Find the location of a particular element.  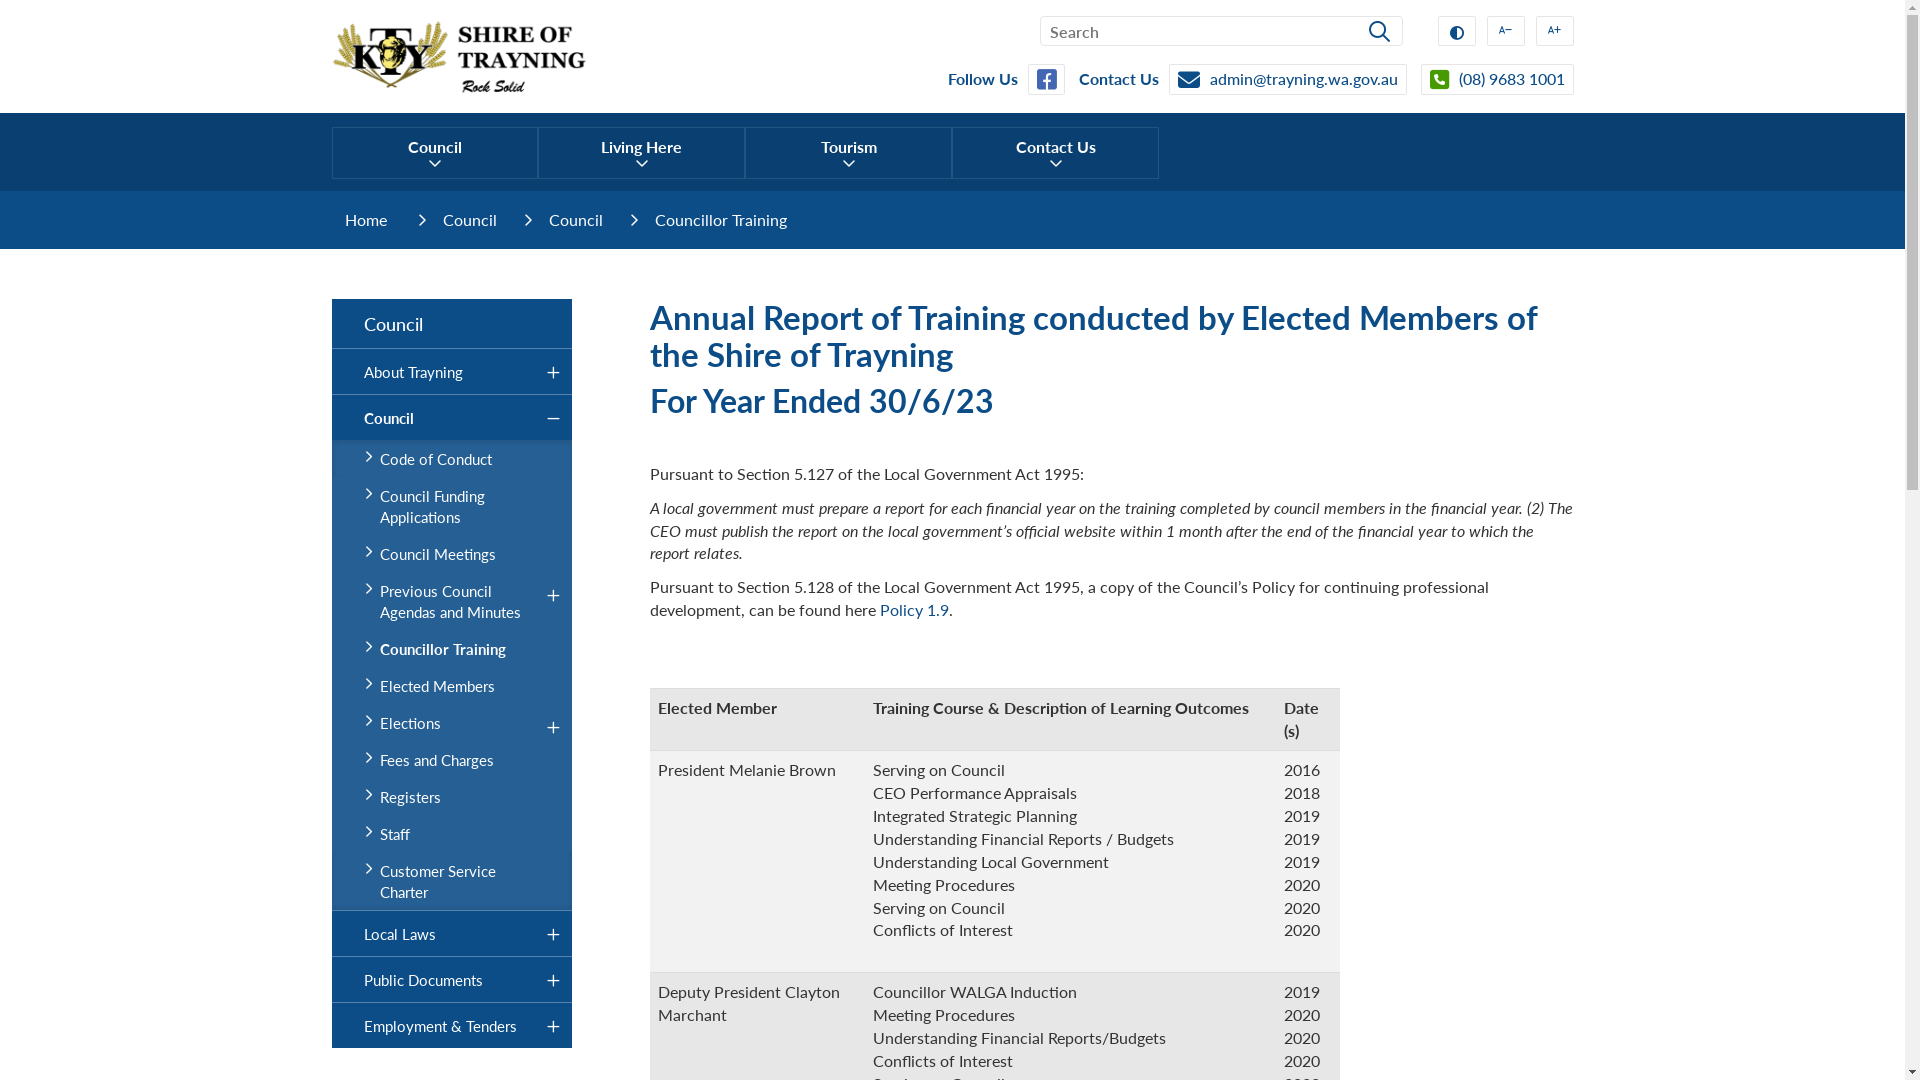

Registers is located at coordinates (452, 796).